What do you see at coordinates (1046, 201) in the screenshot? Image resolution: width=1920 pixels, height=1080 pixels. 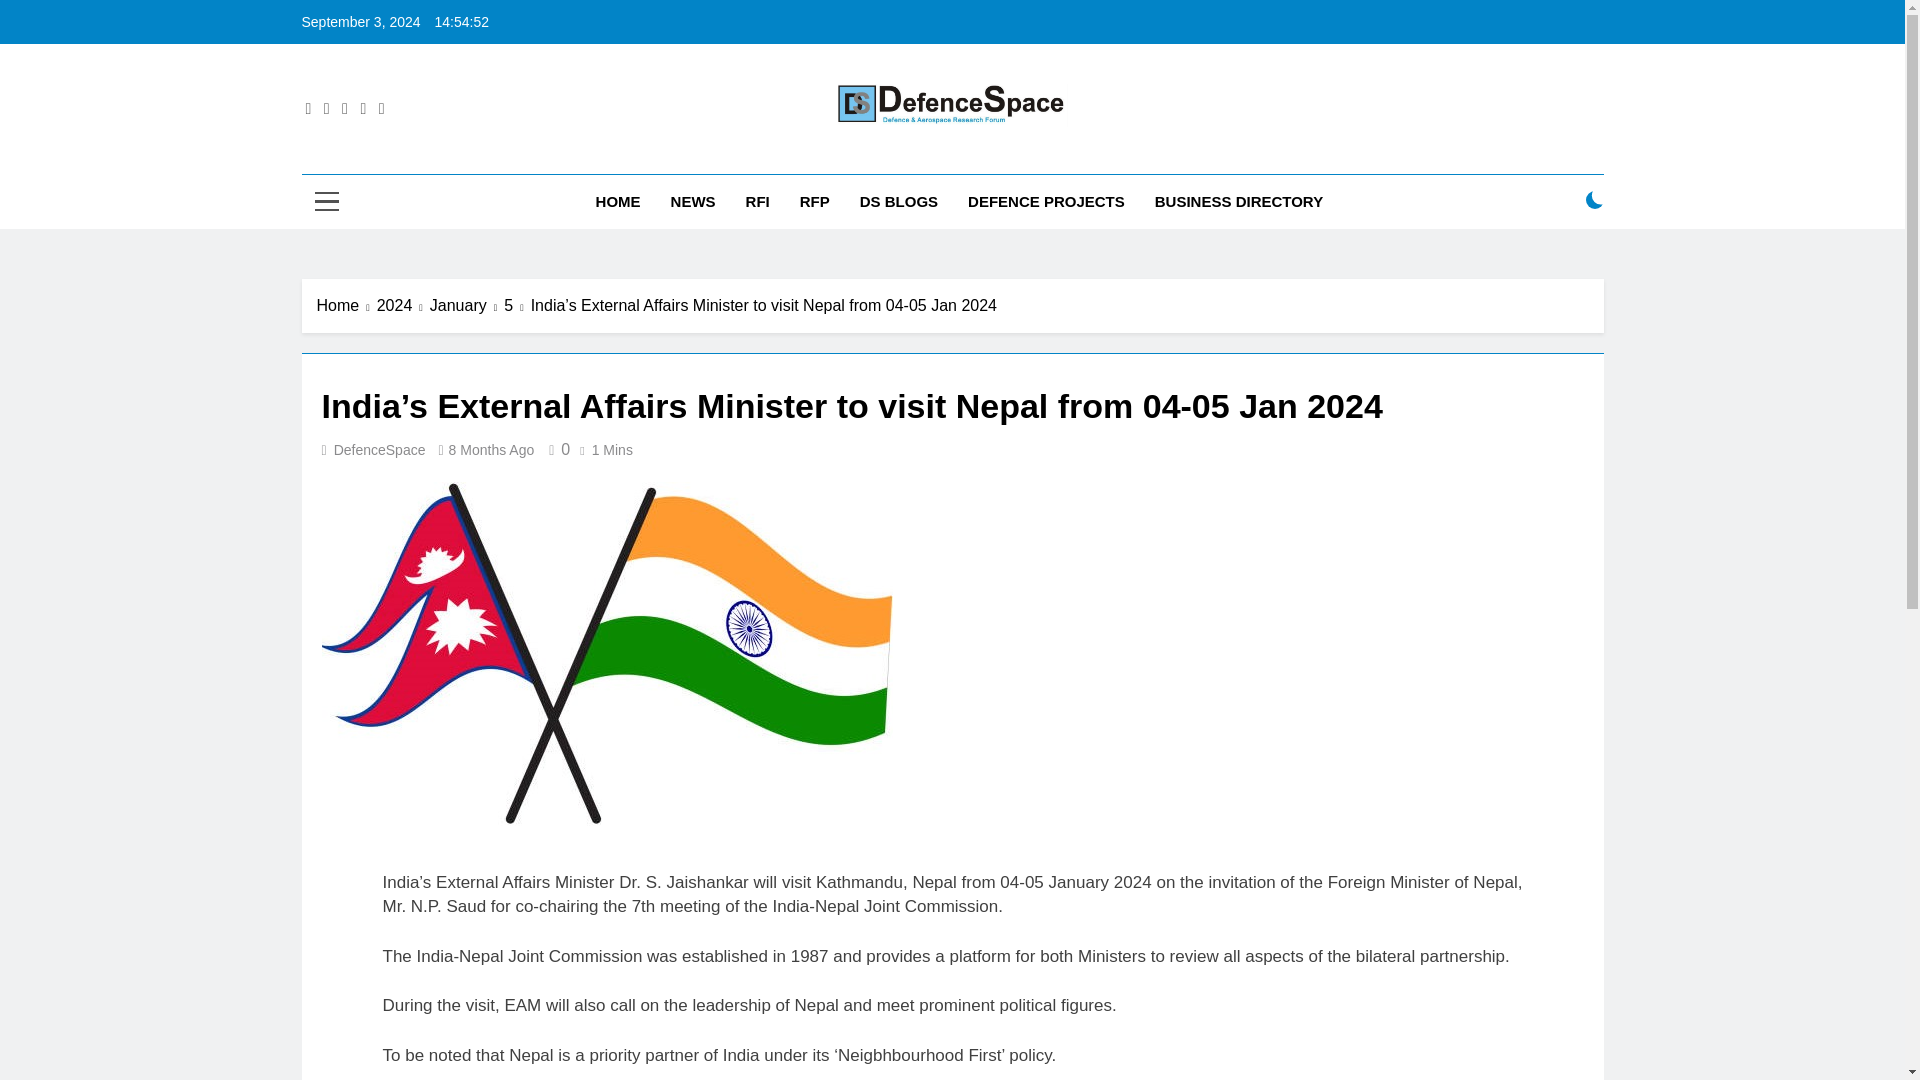 I see `DEFENCE PROJECTS` at bounding box center [1046, 201].